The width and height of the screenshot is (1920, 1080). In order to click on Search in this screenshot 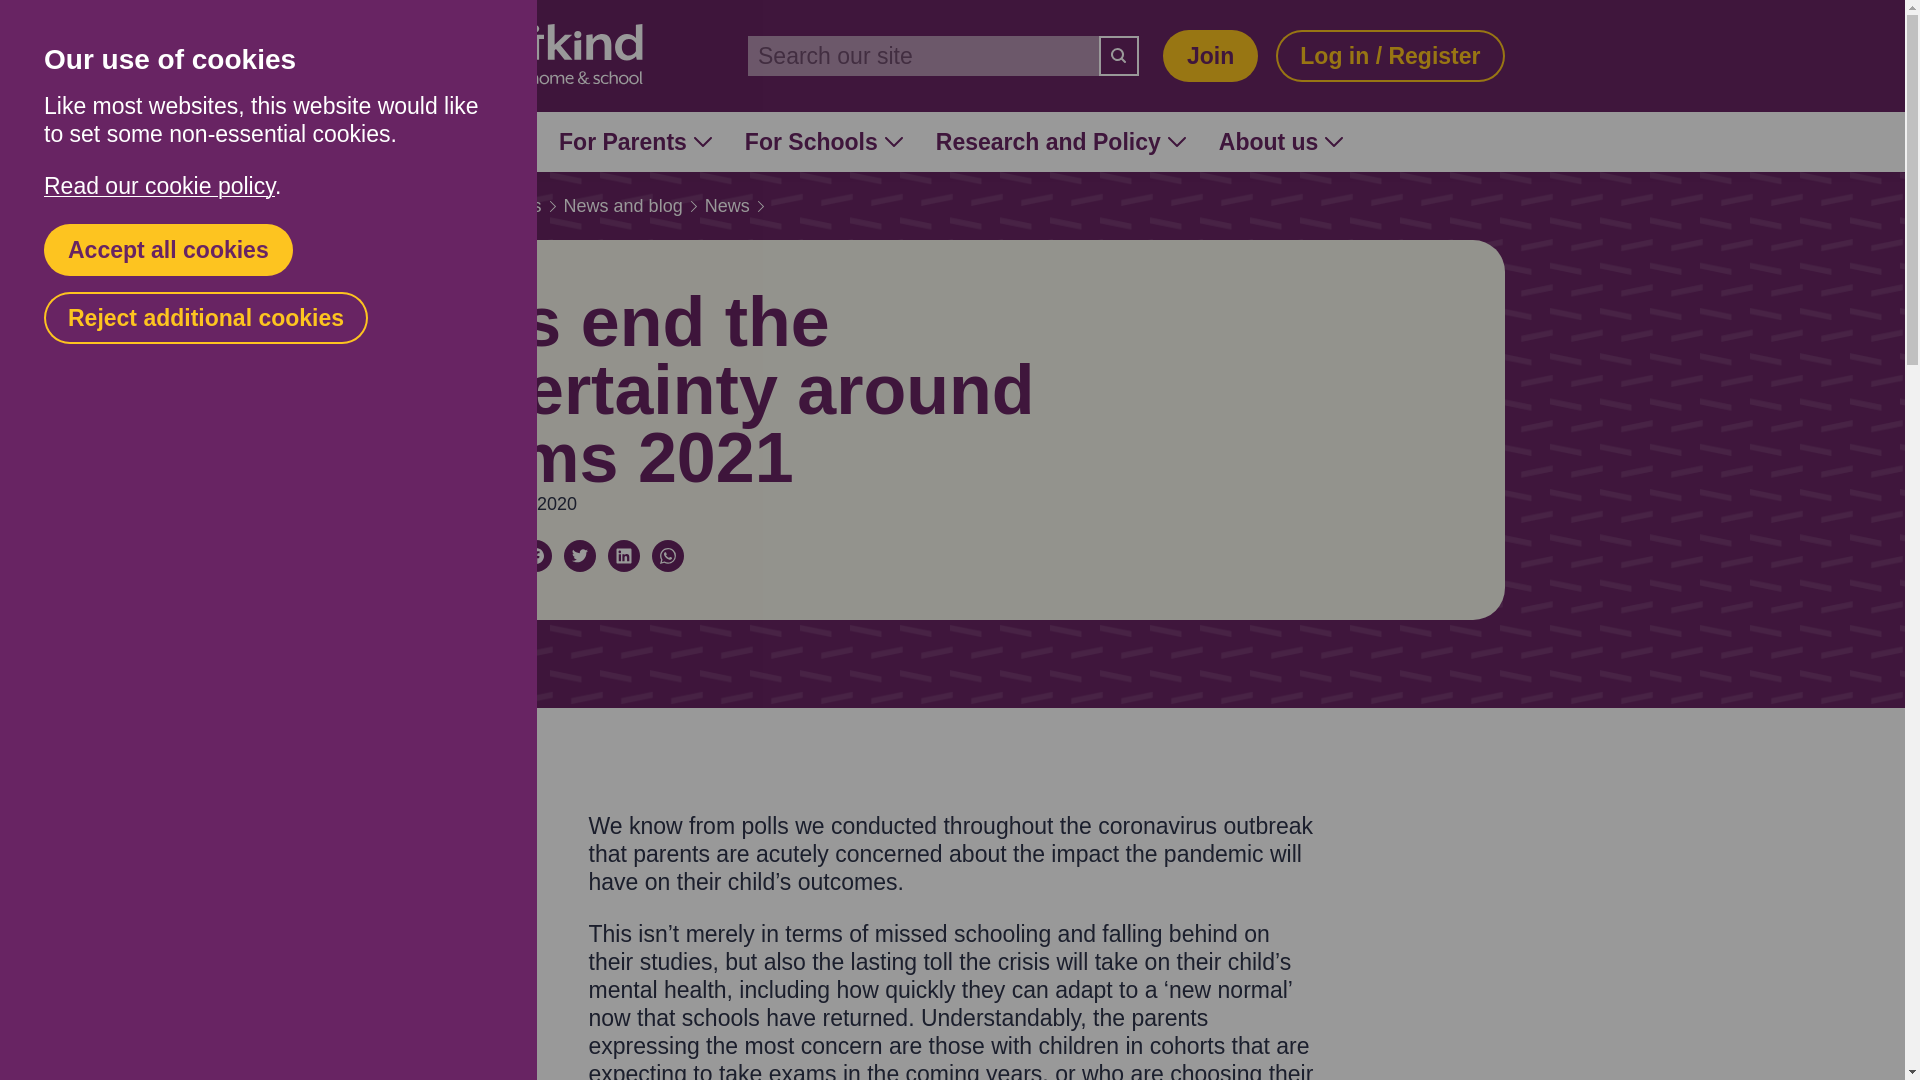, I will do `click(1118, 55)`.